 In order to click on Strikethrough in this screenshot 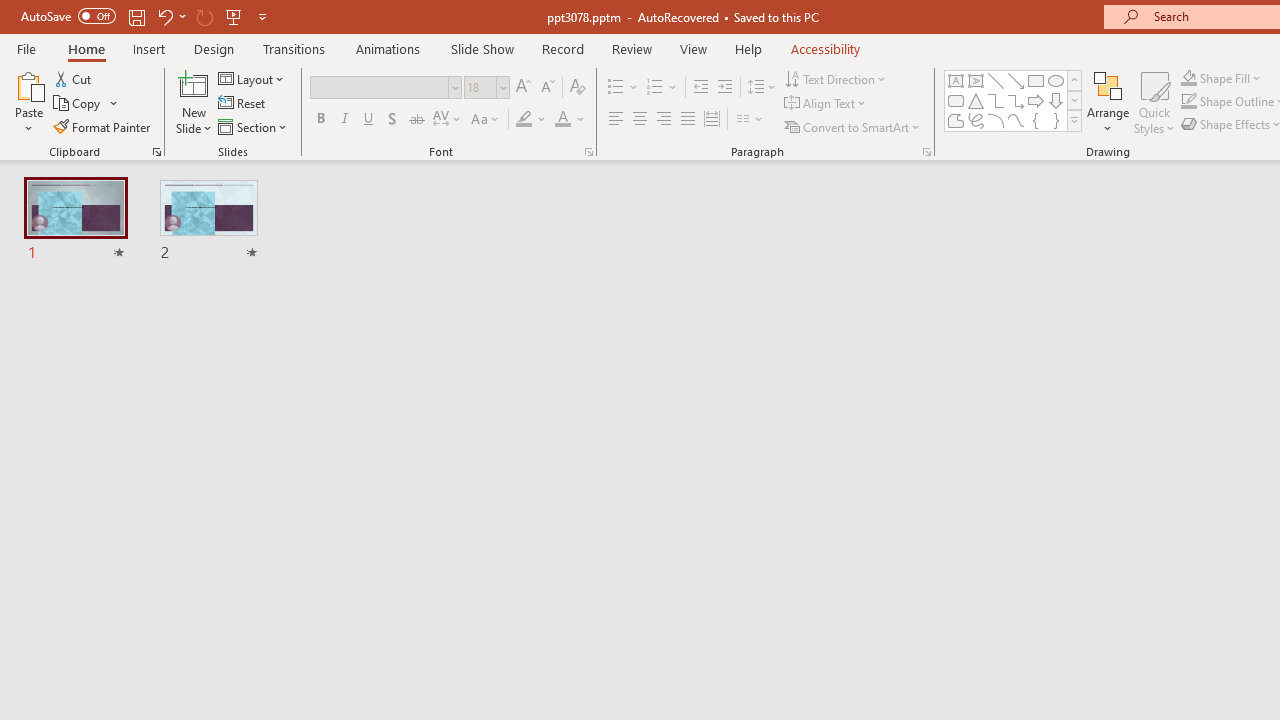, I will do `click(416, 120)`.